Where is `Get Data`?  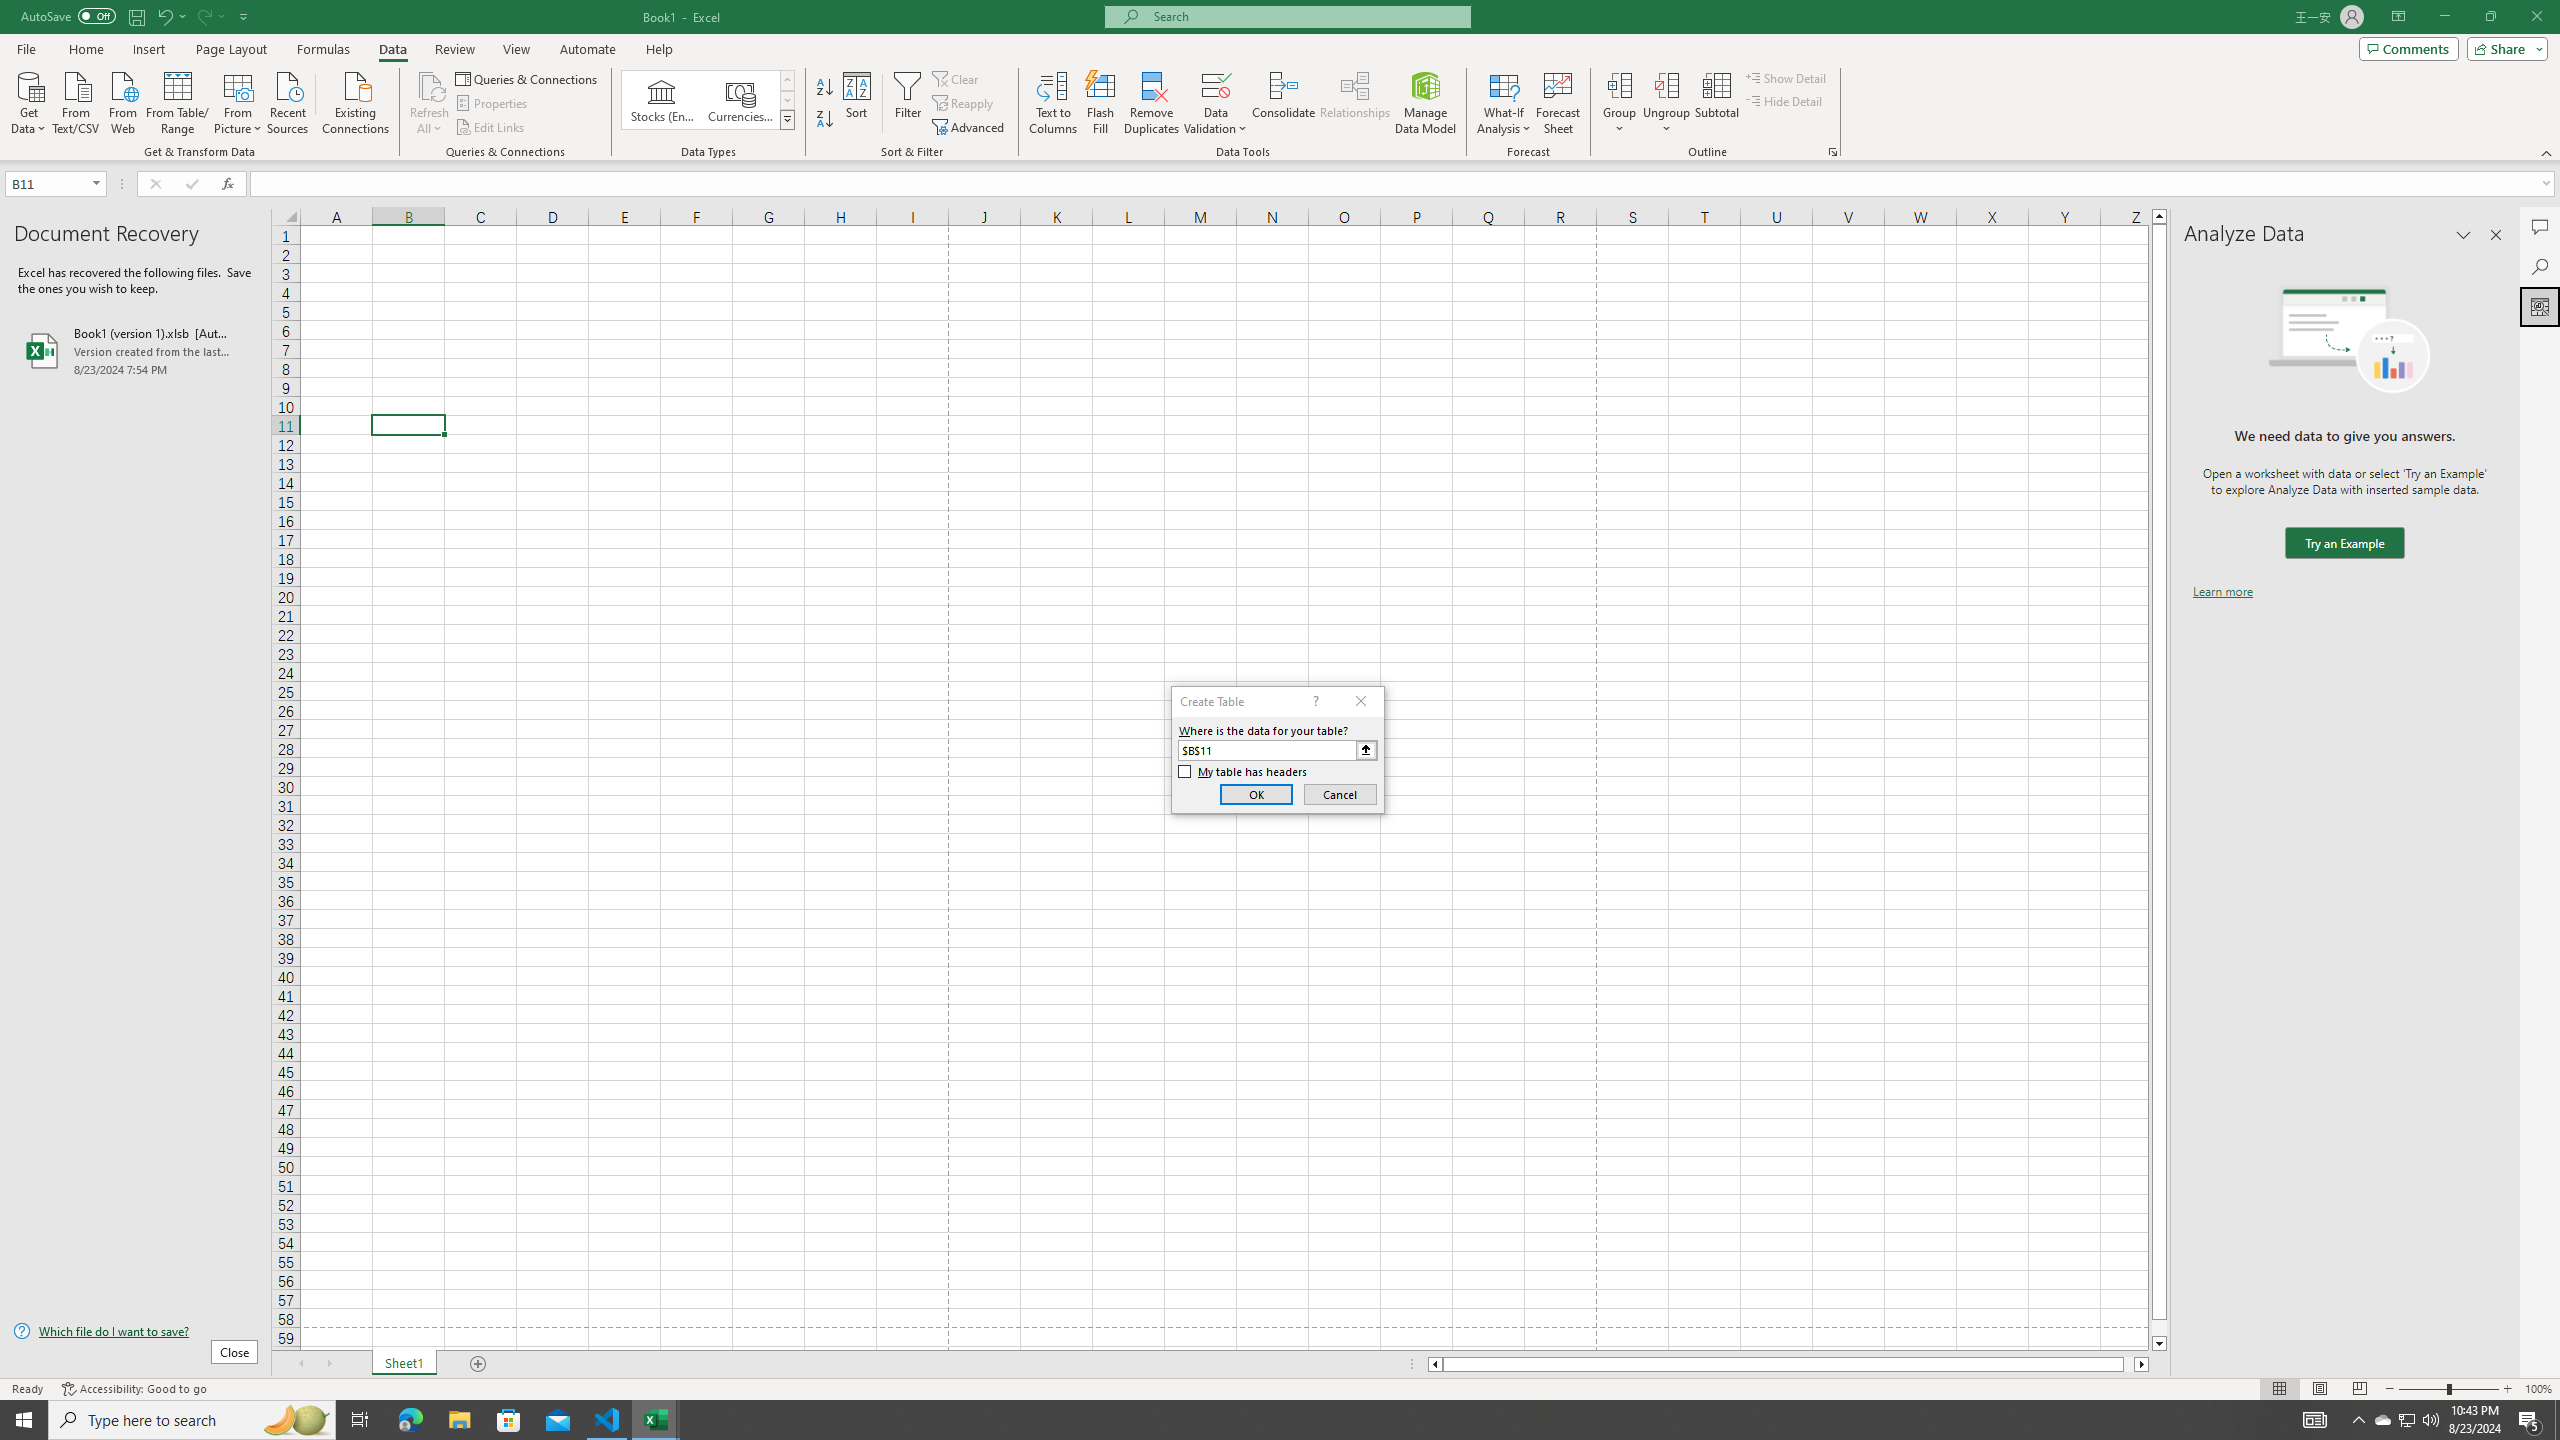
Get Data is located at coordinates (29, 101).